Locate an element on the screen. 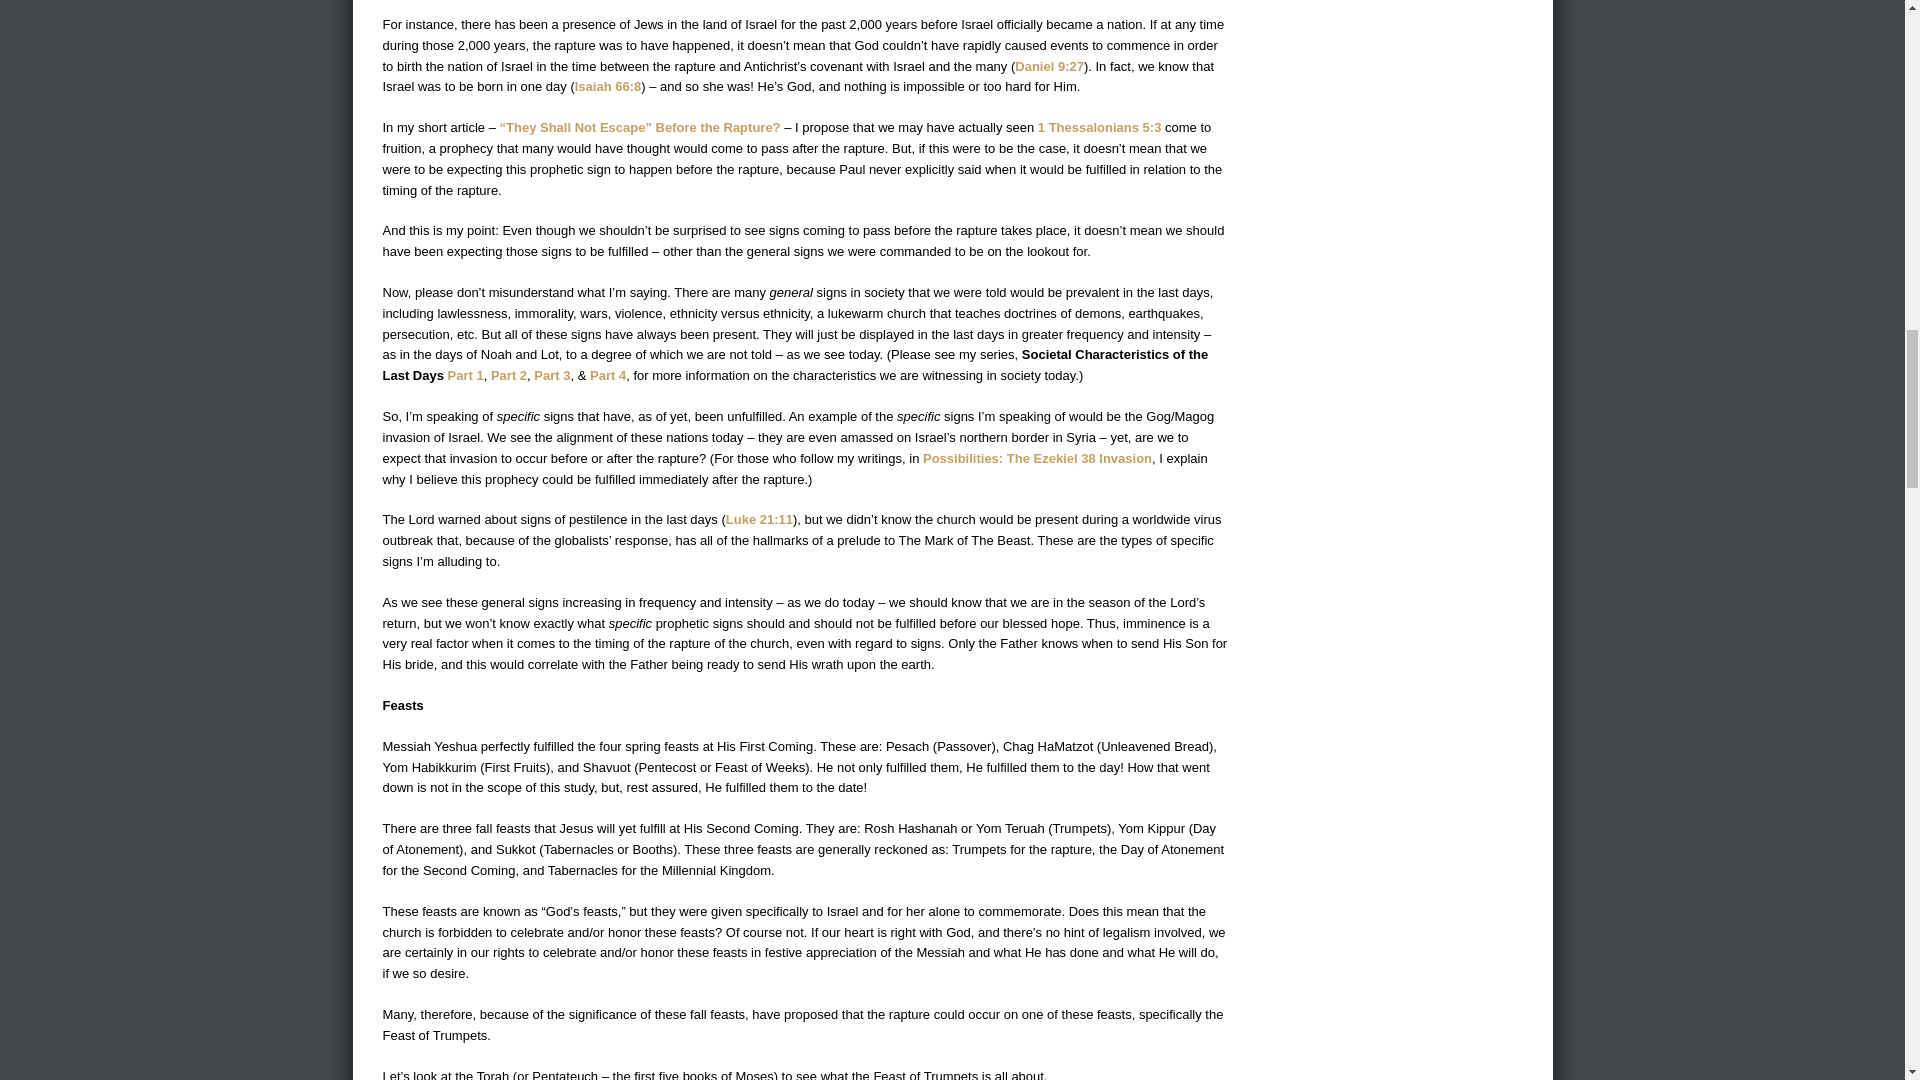 The image size is (1920, 1080). Luke 21:11 is located at coordinates (758, 519).